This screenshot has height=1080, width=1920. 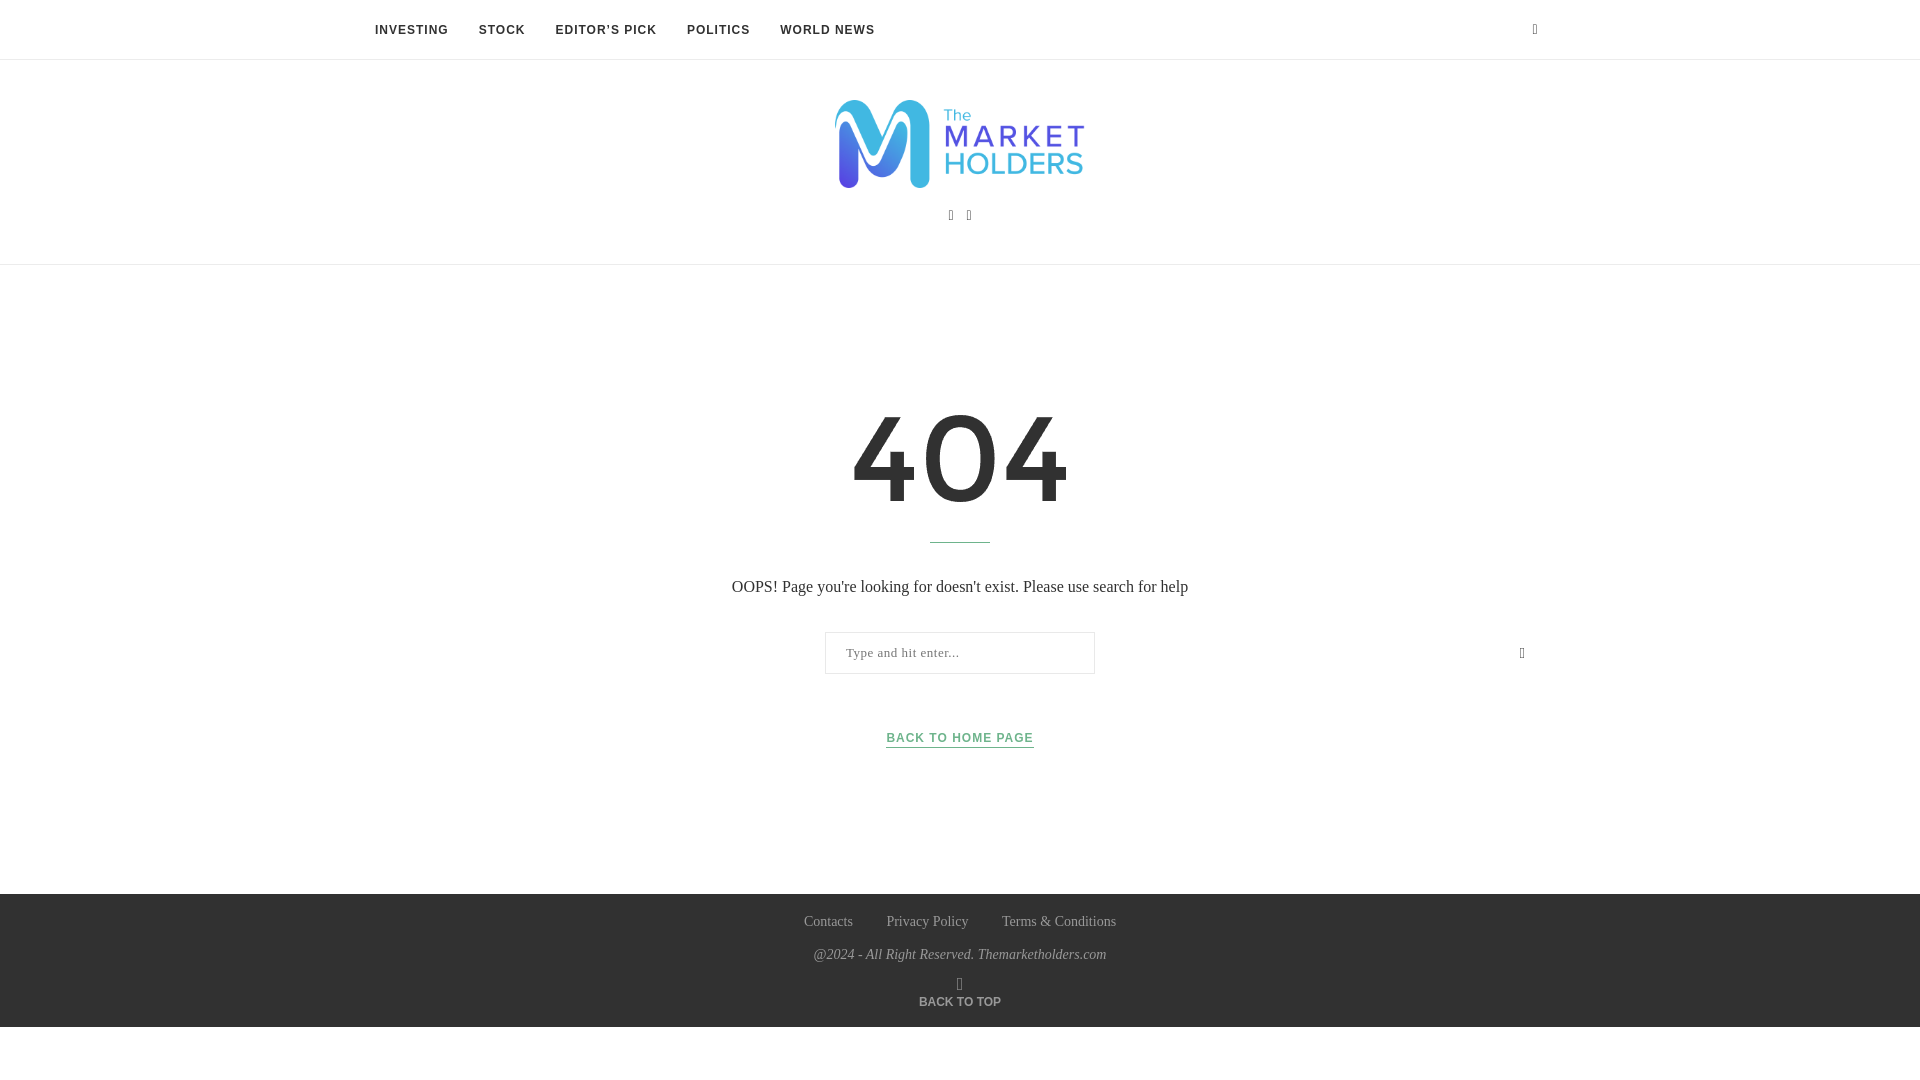 I want to click on WORLD NEWS, so click(x=827, y=30).